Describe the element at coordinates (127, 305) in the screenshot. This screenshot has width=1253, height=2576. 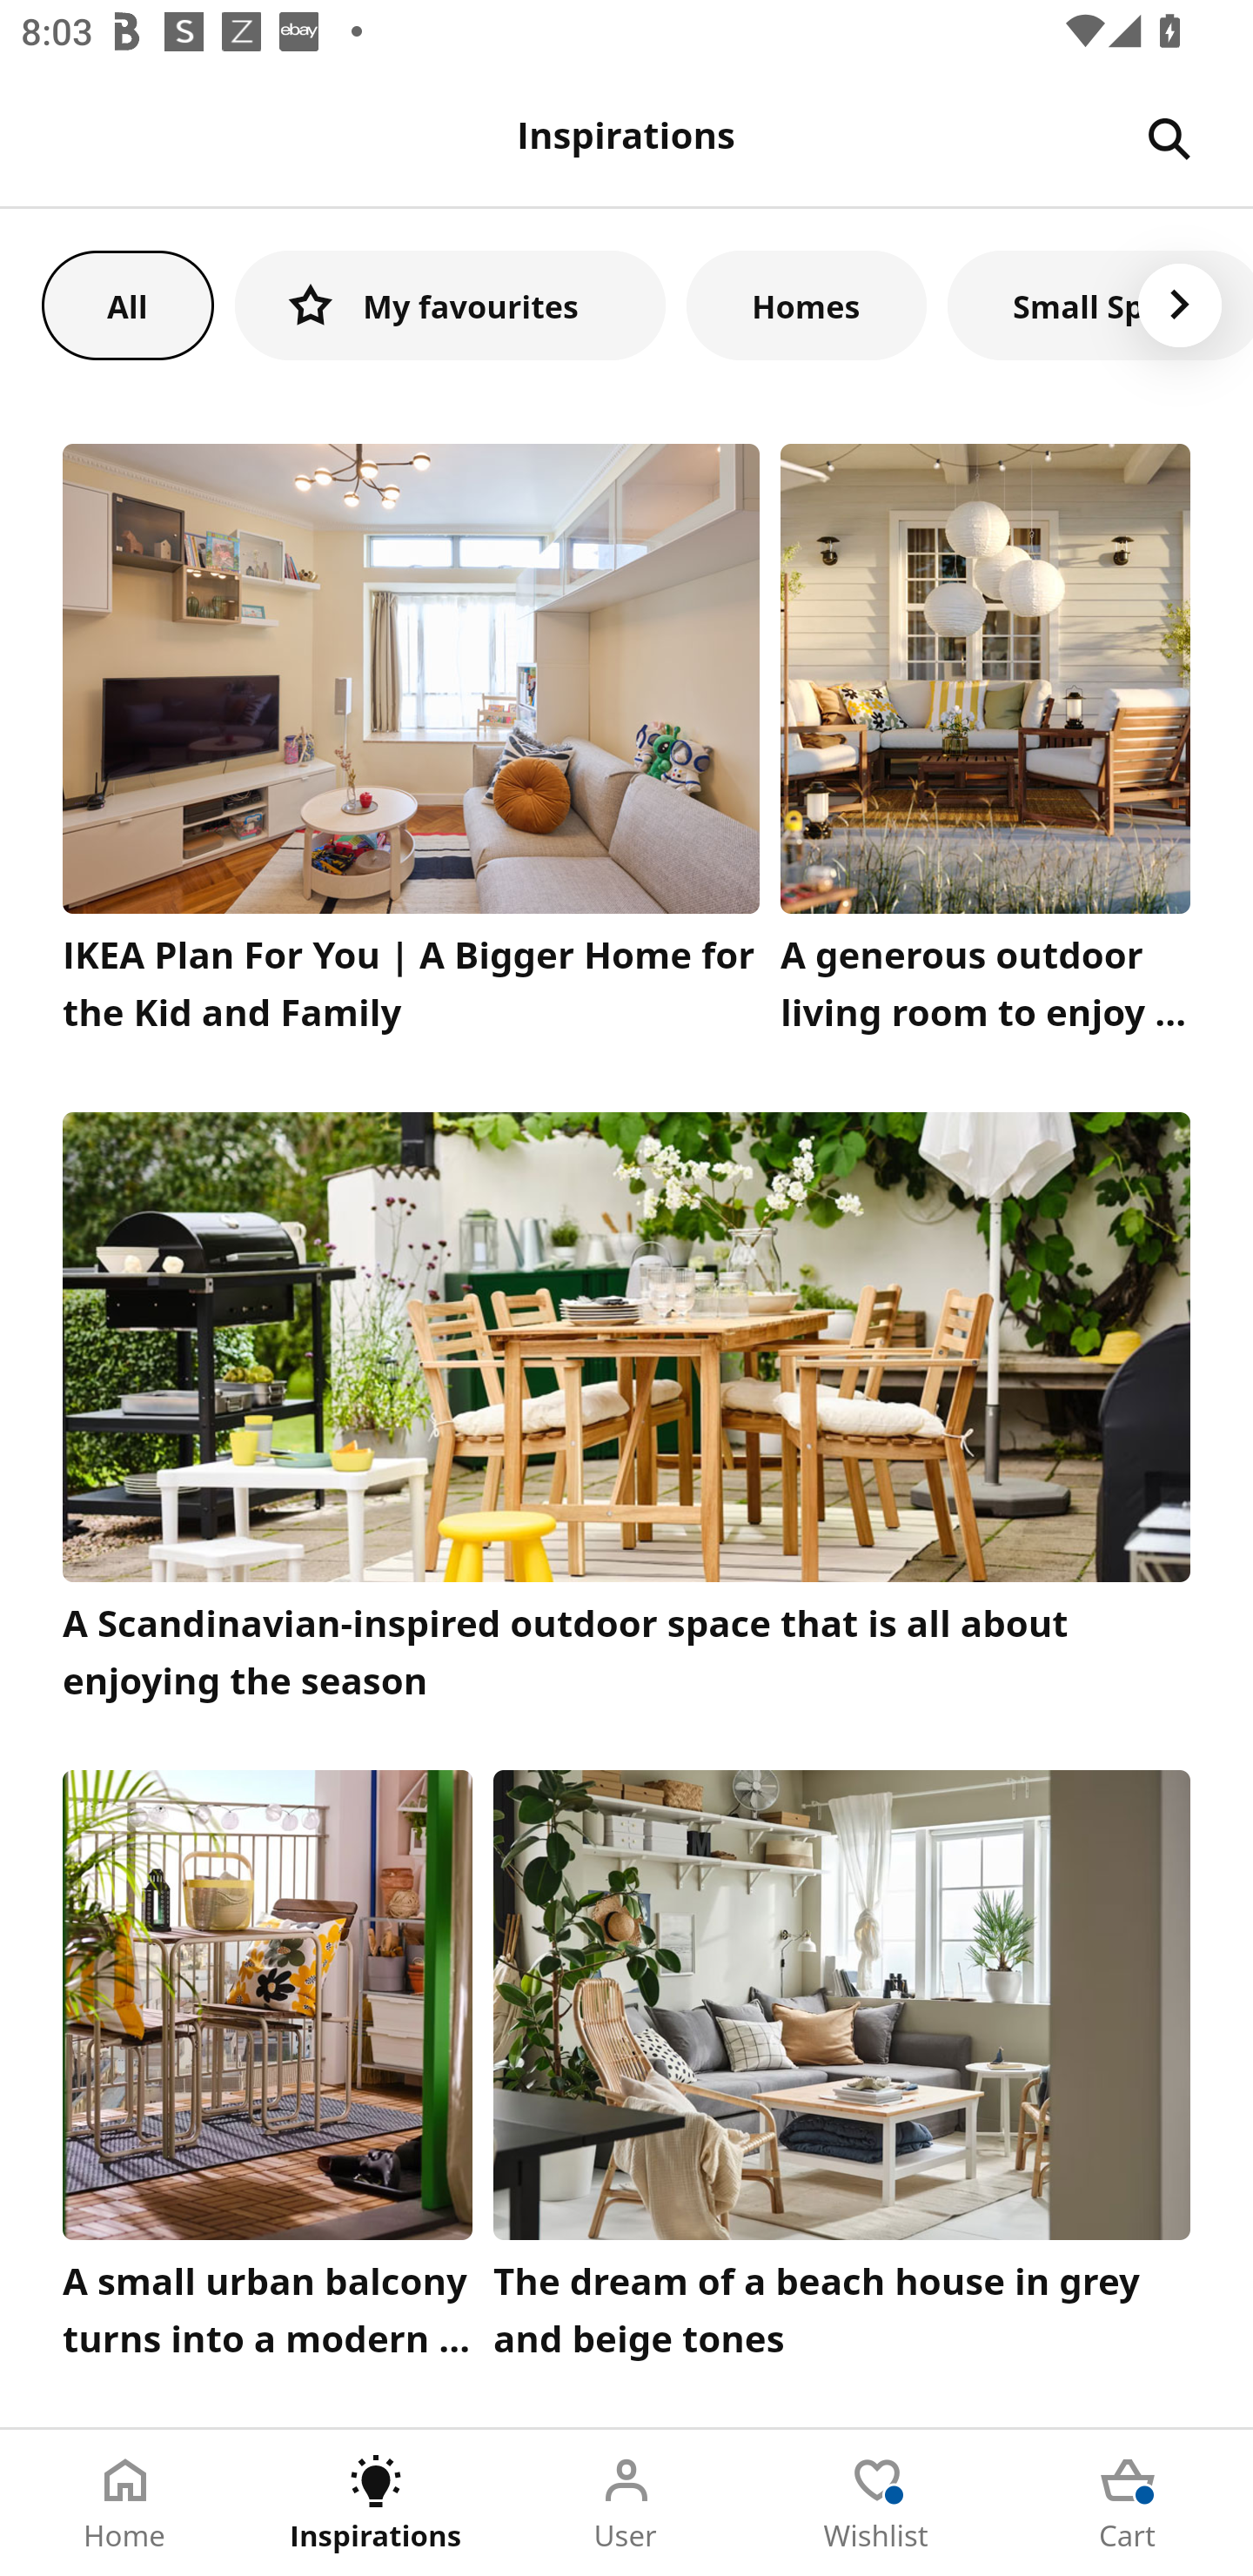
I see `All` at that location.